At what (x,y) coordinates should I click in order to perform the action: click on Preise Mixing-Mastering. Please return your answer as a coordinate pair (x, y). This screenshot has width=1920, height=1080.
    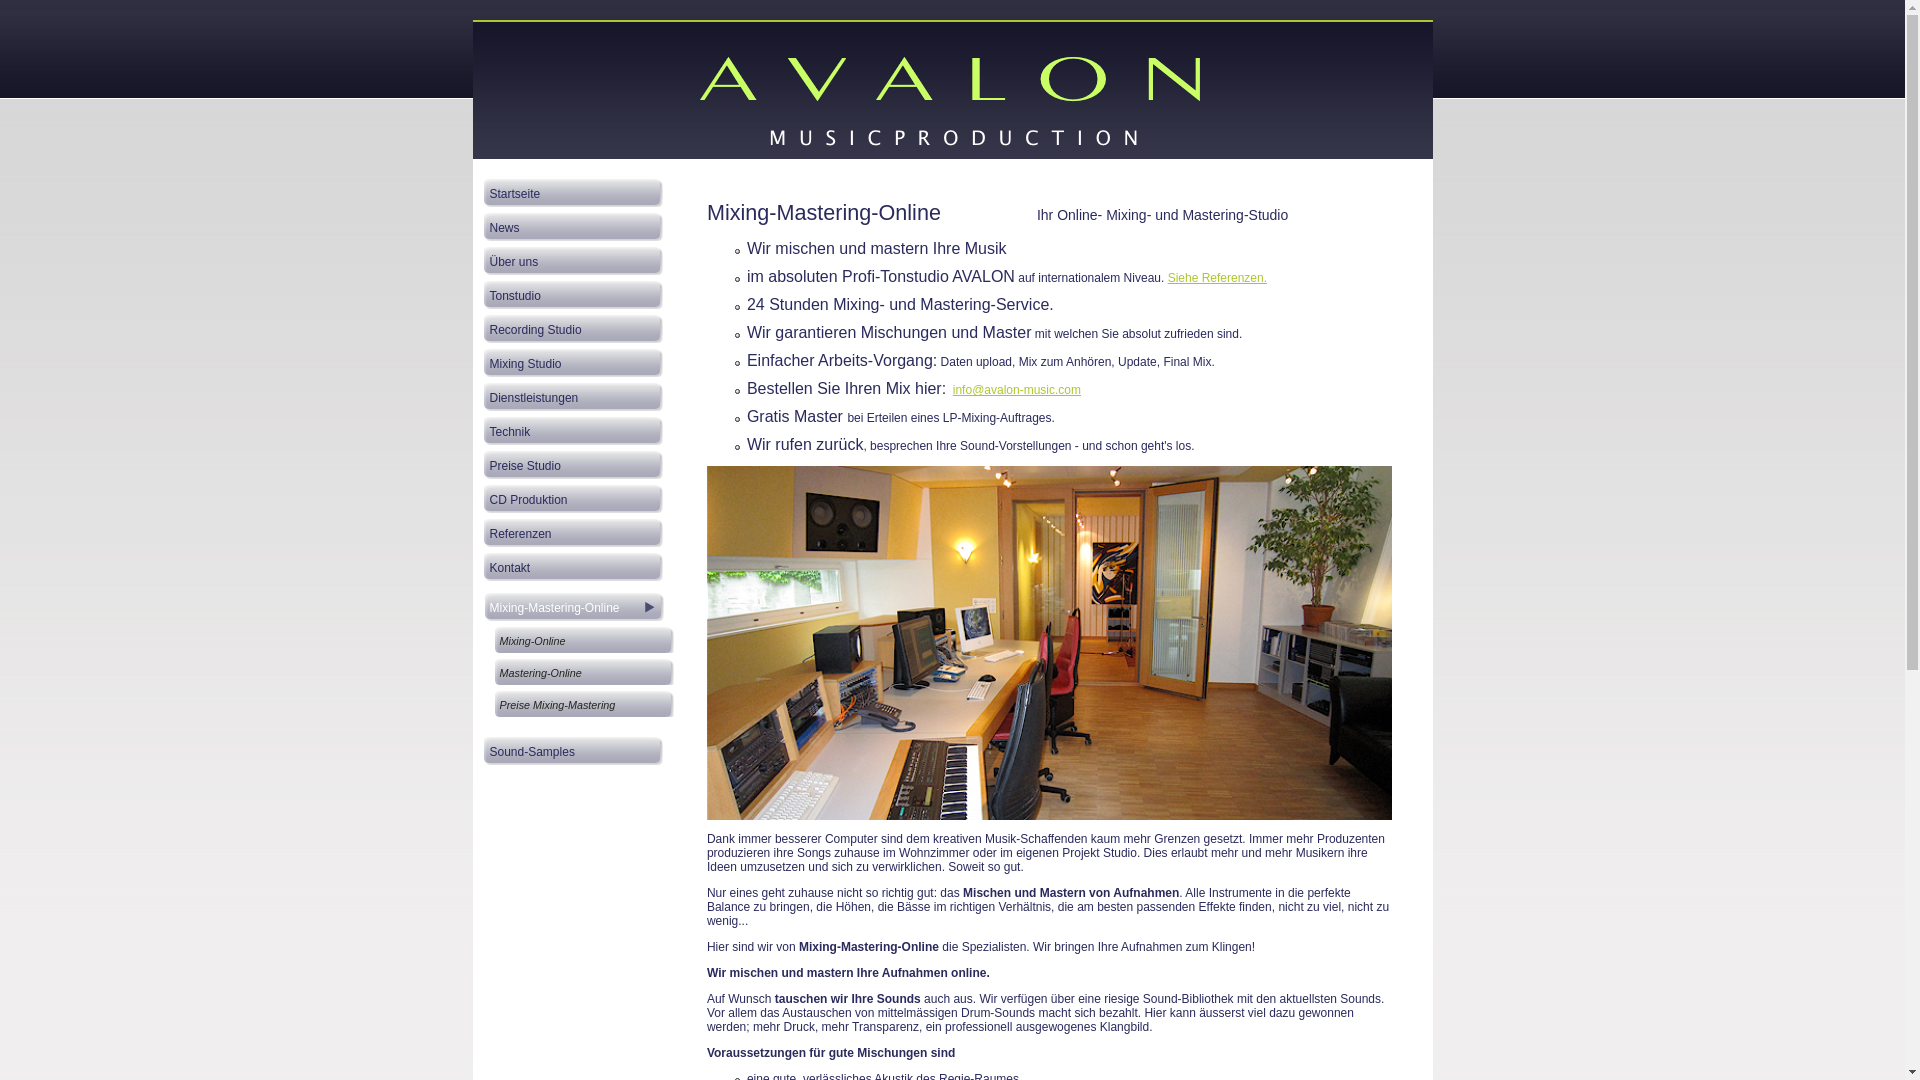
    Looking at the image, I should click on (584, 702).